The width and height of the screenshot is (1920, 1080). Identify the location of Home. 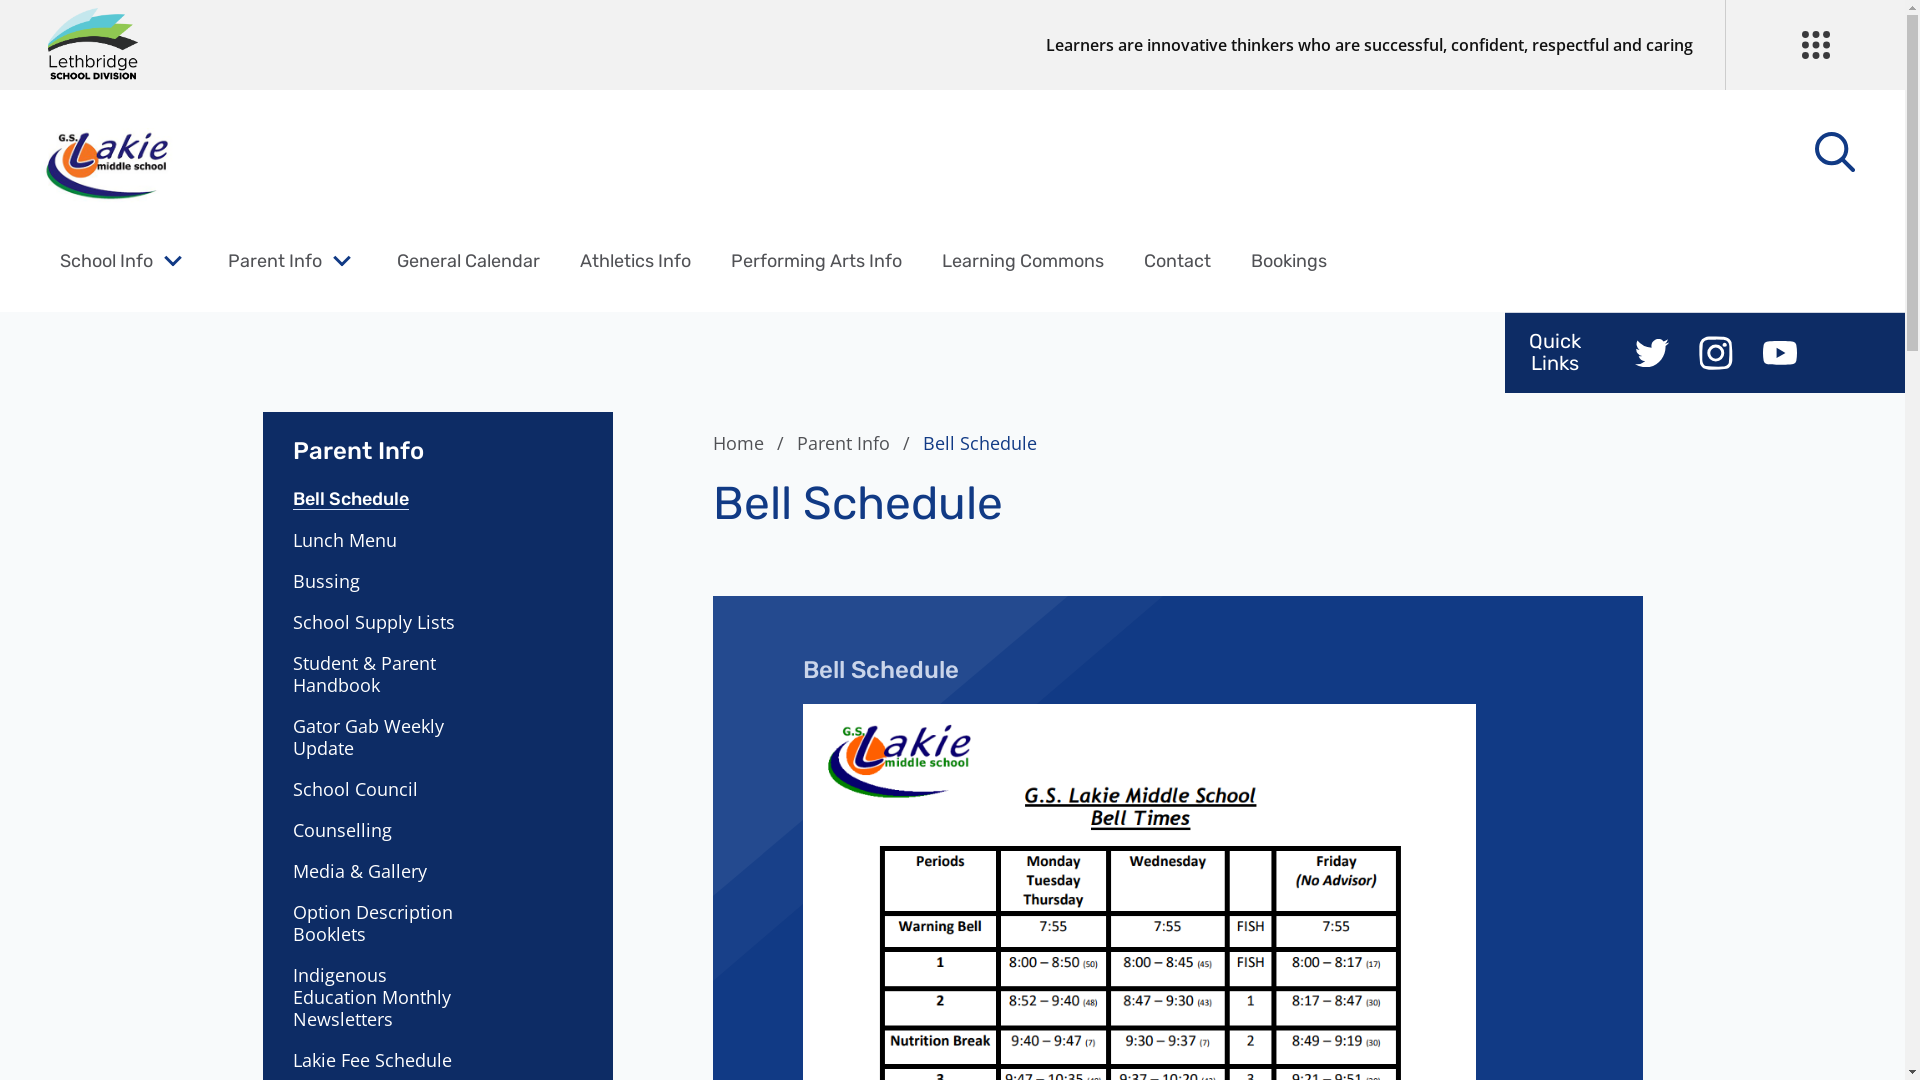
(752, 443).